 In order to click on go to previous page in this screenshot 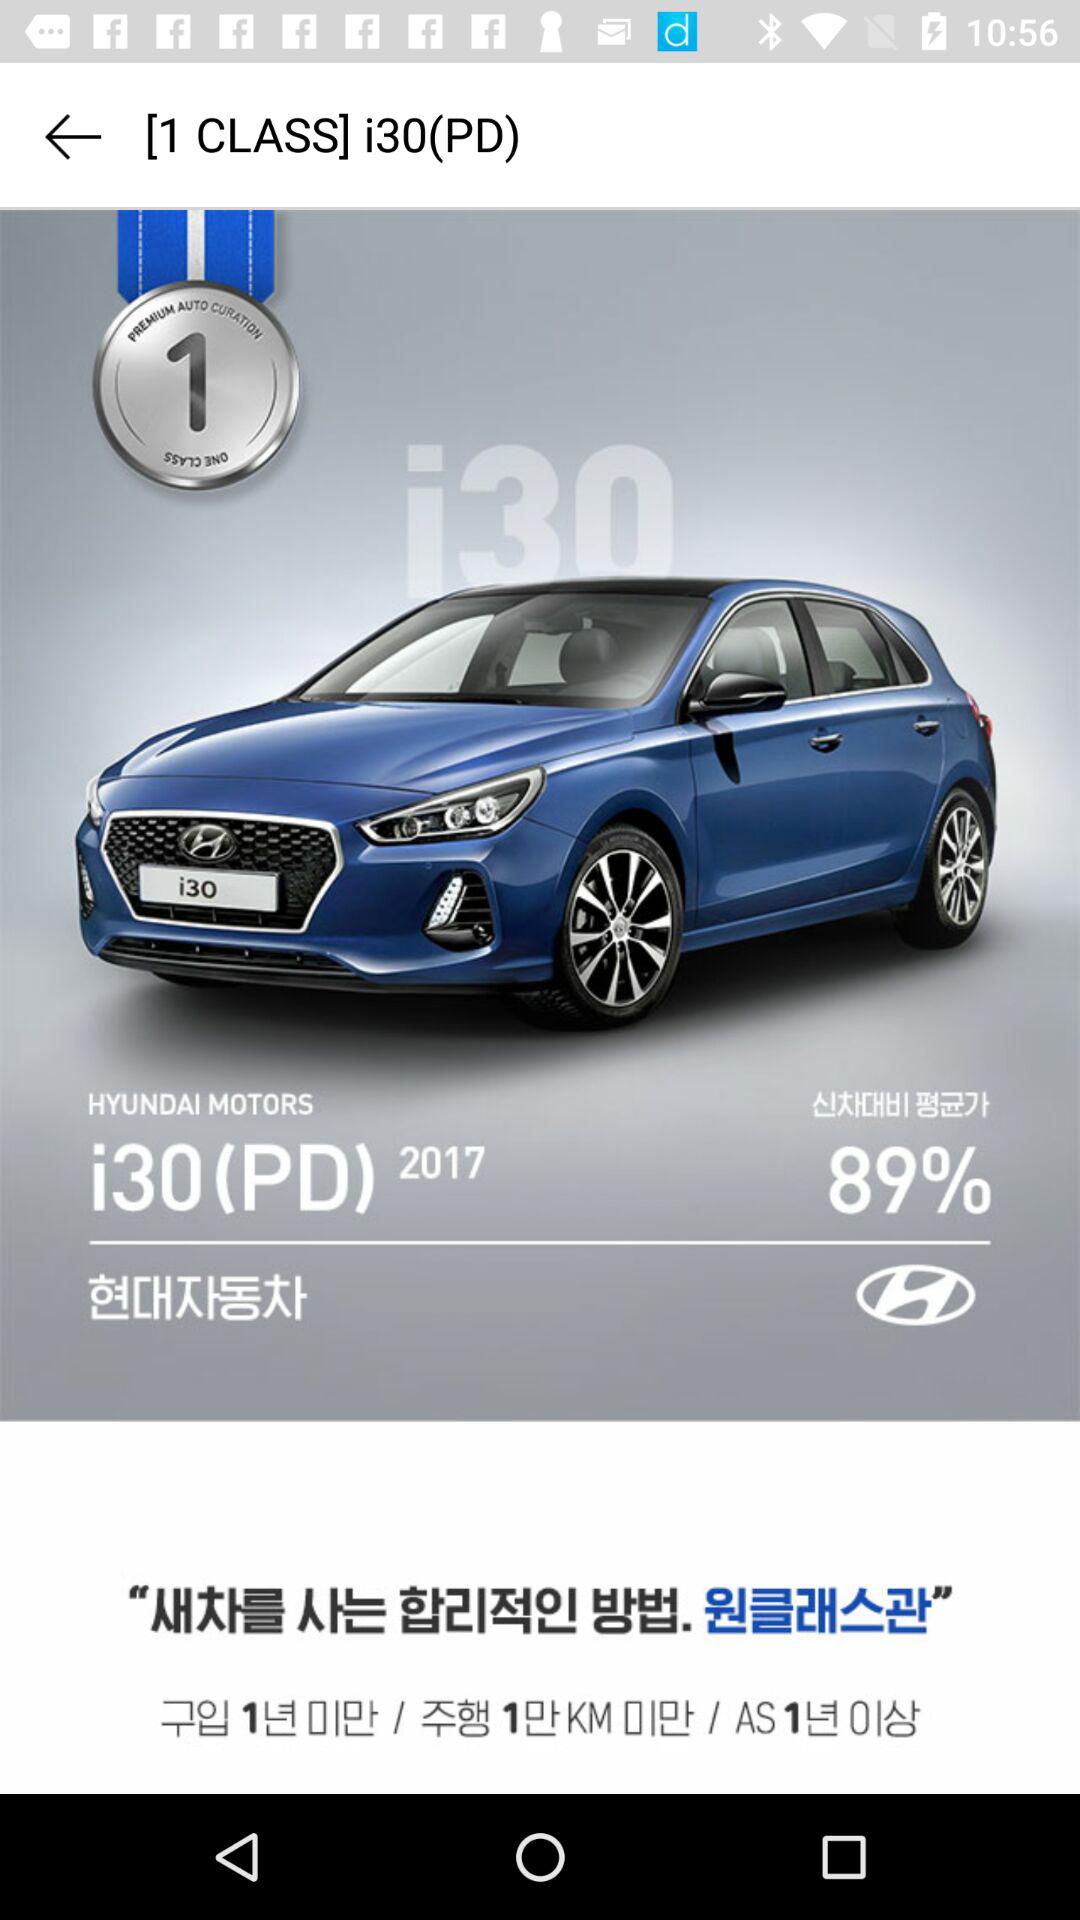, I will do `click(72, 136)`.